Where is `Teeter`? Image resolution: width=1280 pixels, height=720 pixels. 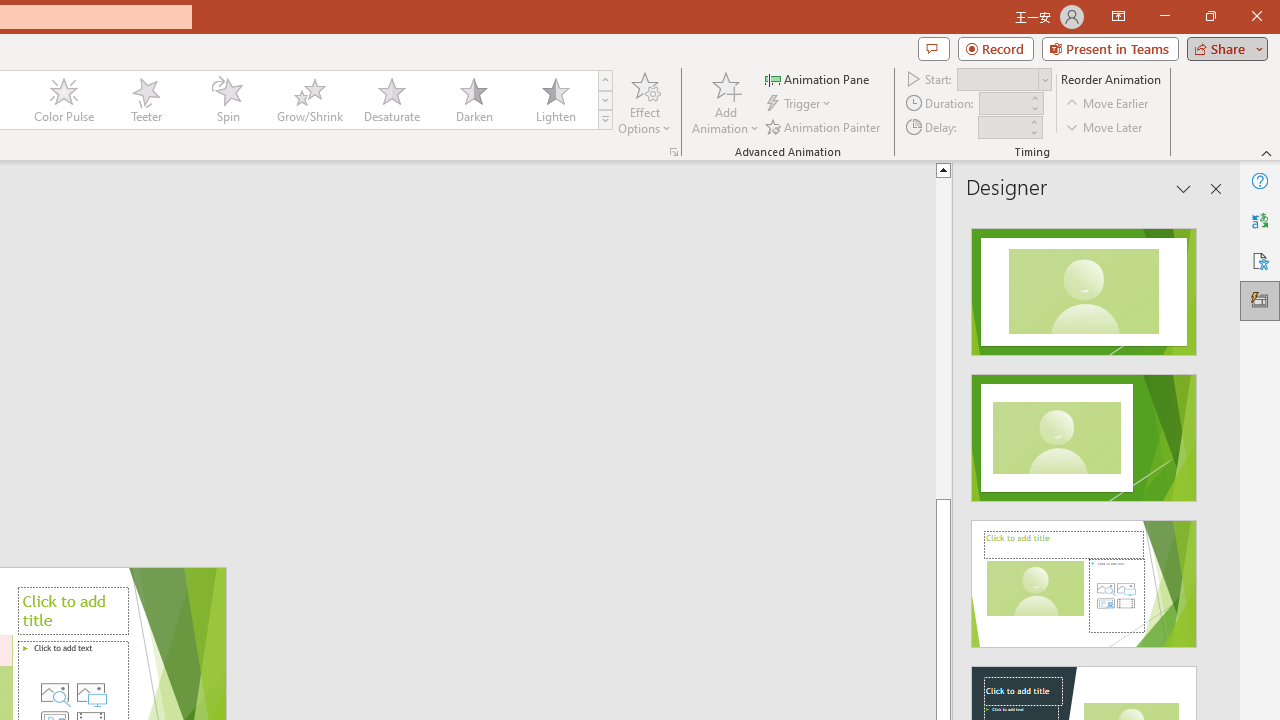
Teeter is located at coordinates (145, 100).